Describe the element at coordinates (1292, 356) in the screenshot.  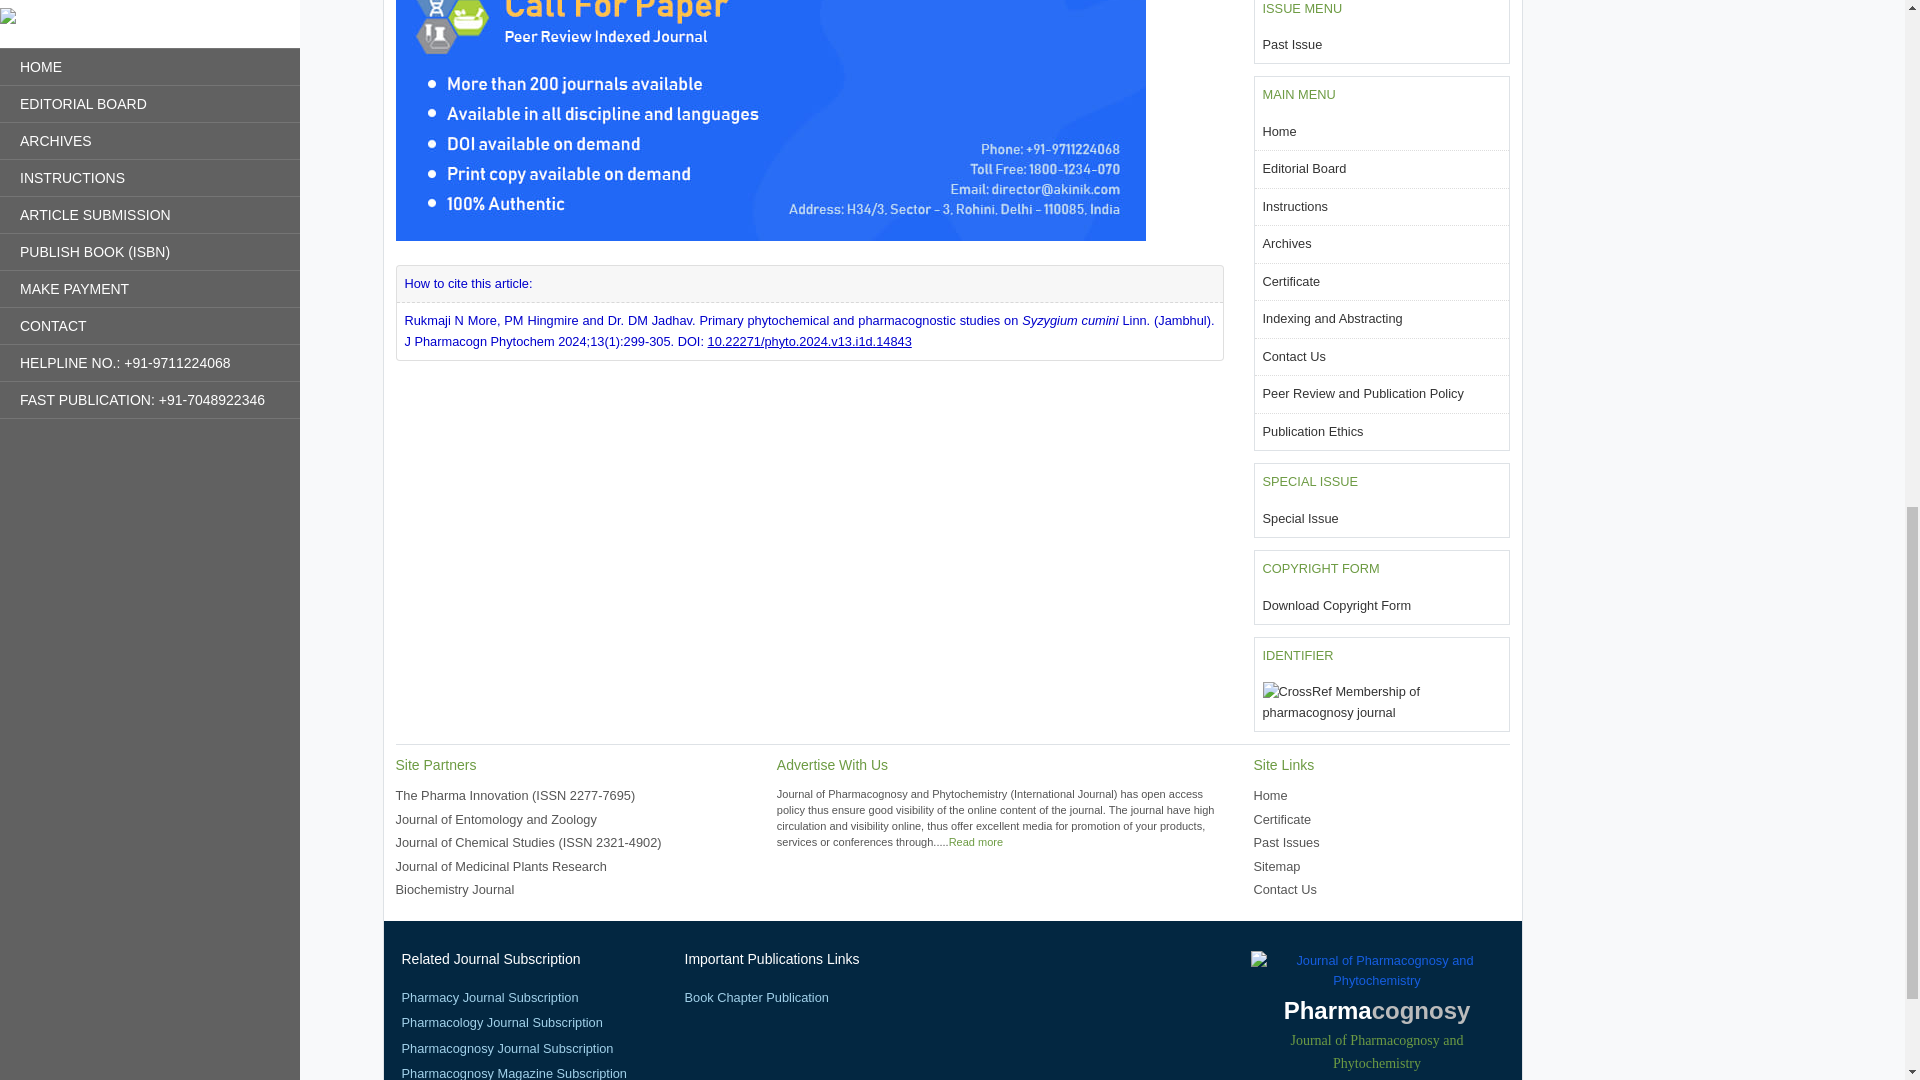
I see `Contact Us` at that location.